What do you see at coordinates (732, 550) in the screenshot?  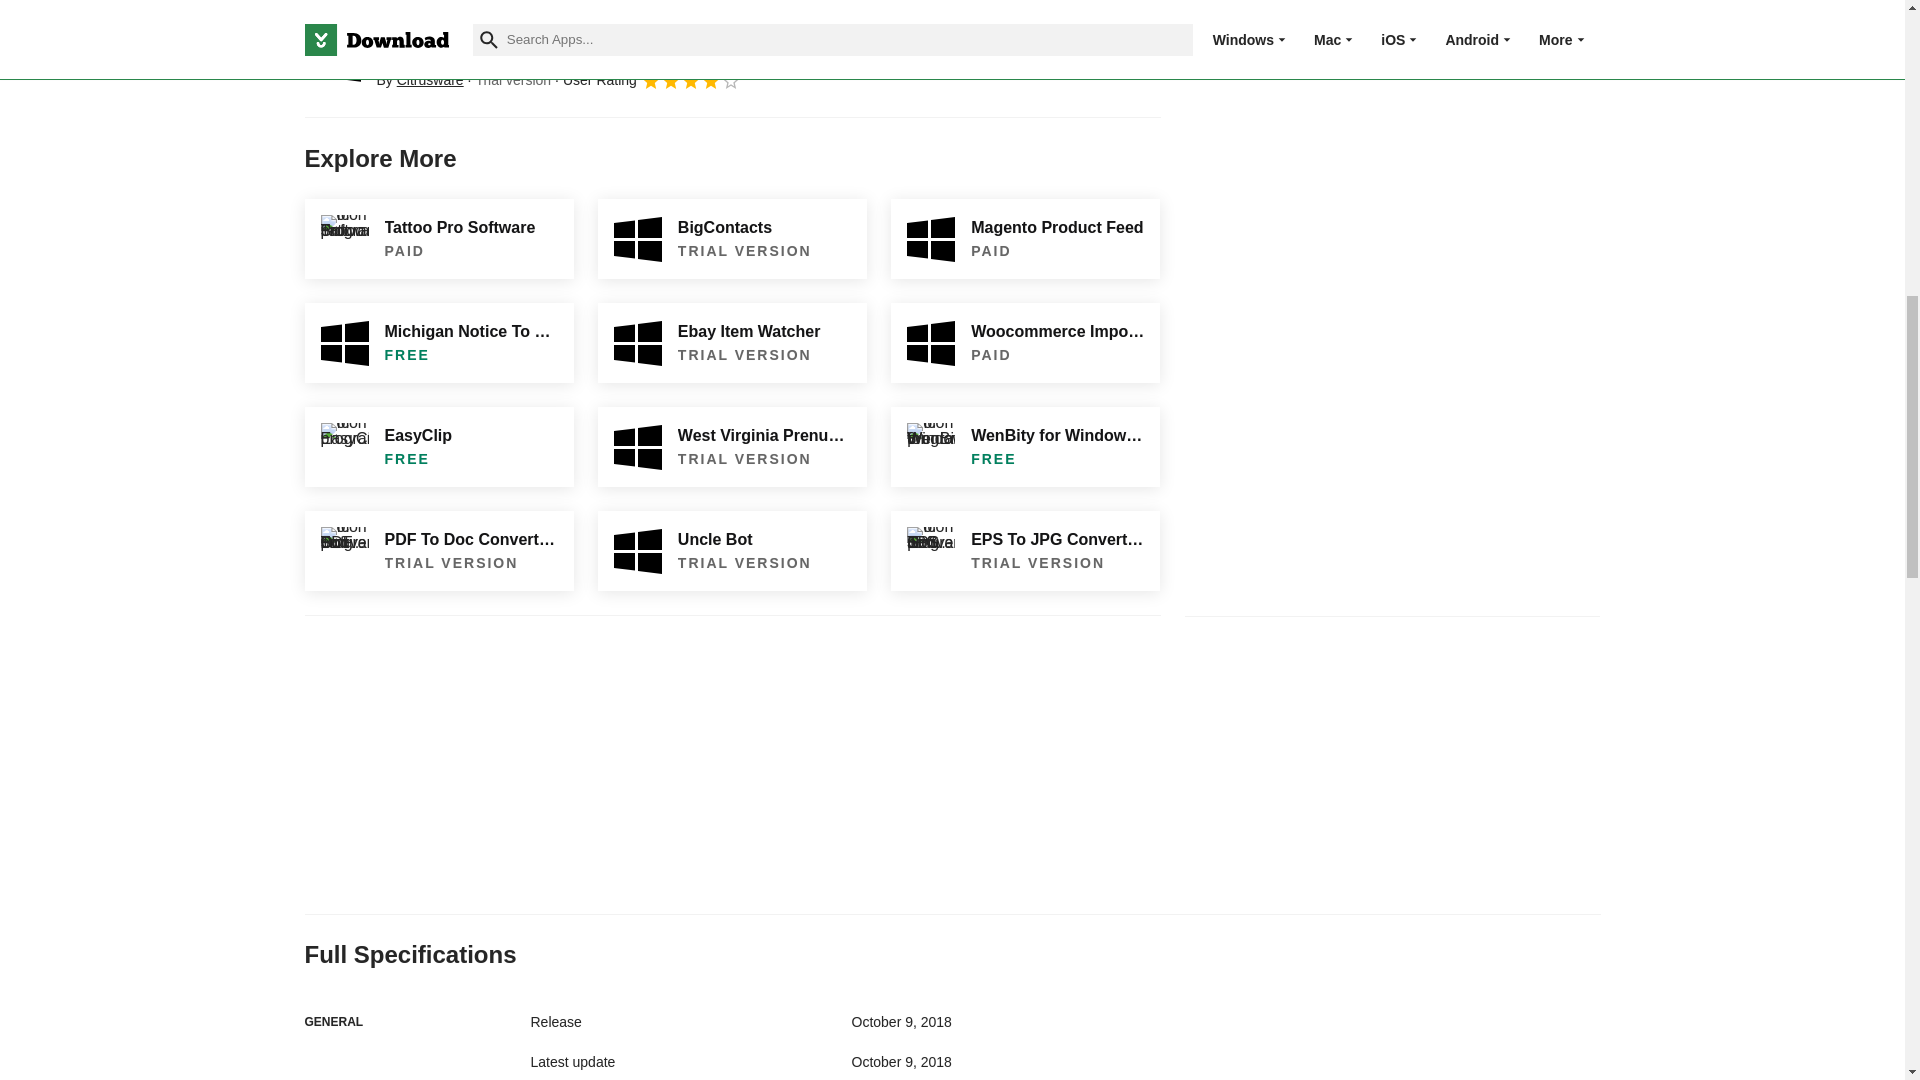 I see `Uncle Bot` at bounding box center [732, 550].